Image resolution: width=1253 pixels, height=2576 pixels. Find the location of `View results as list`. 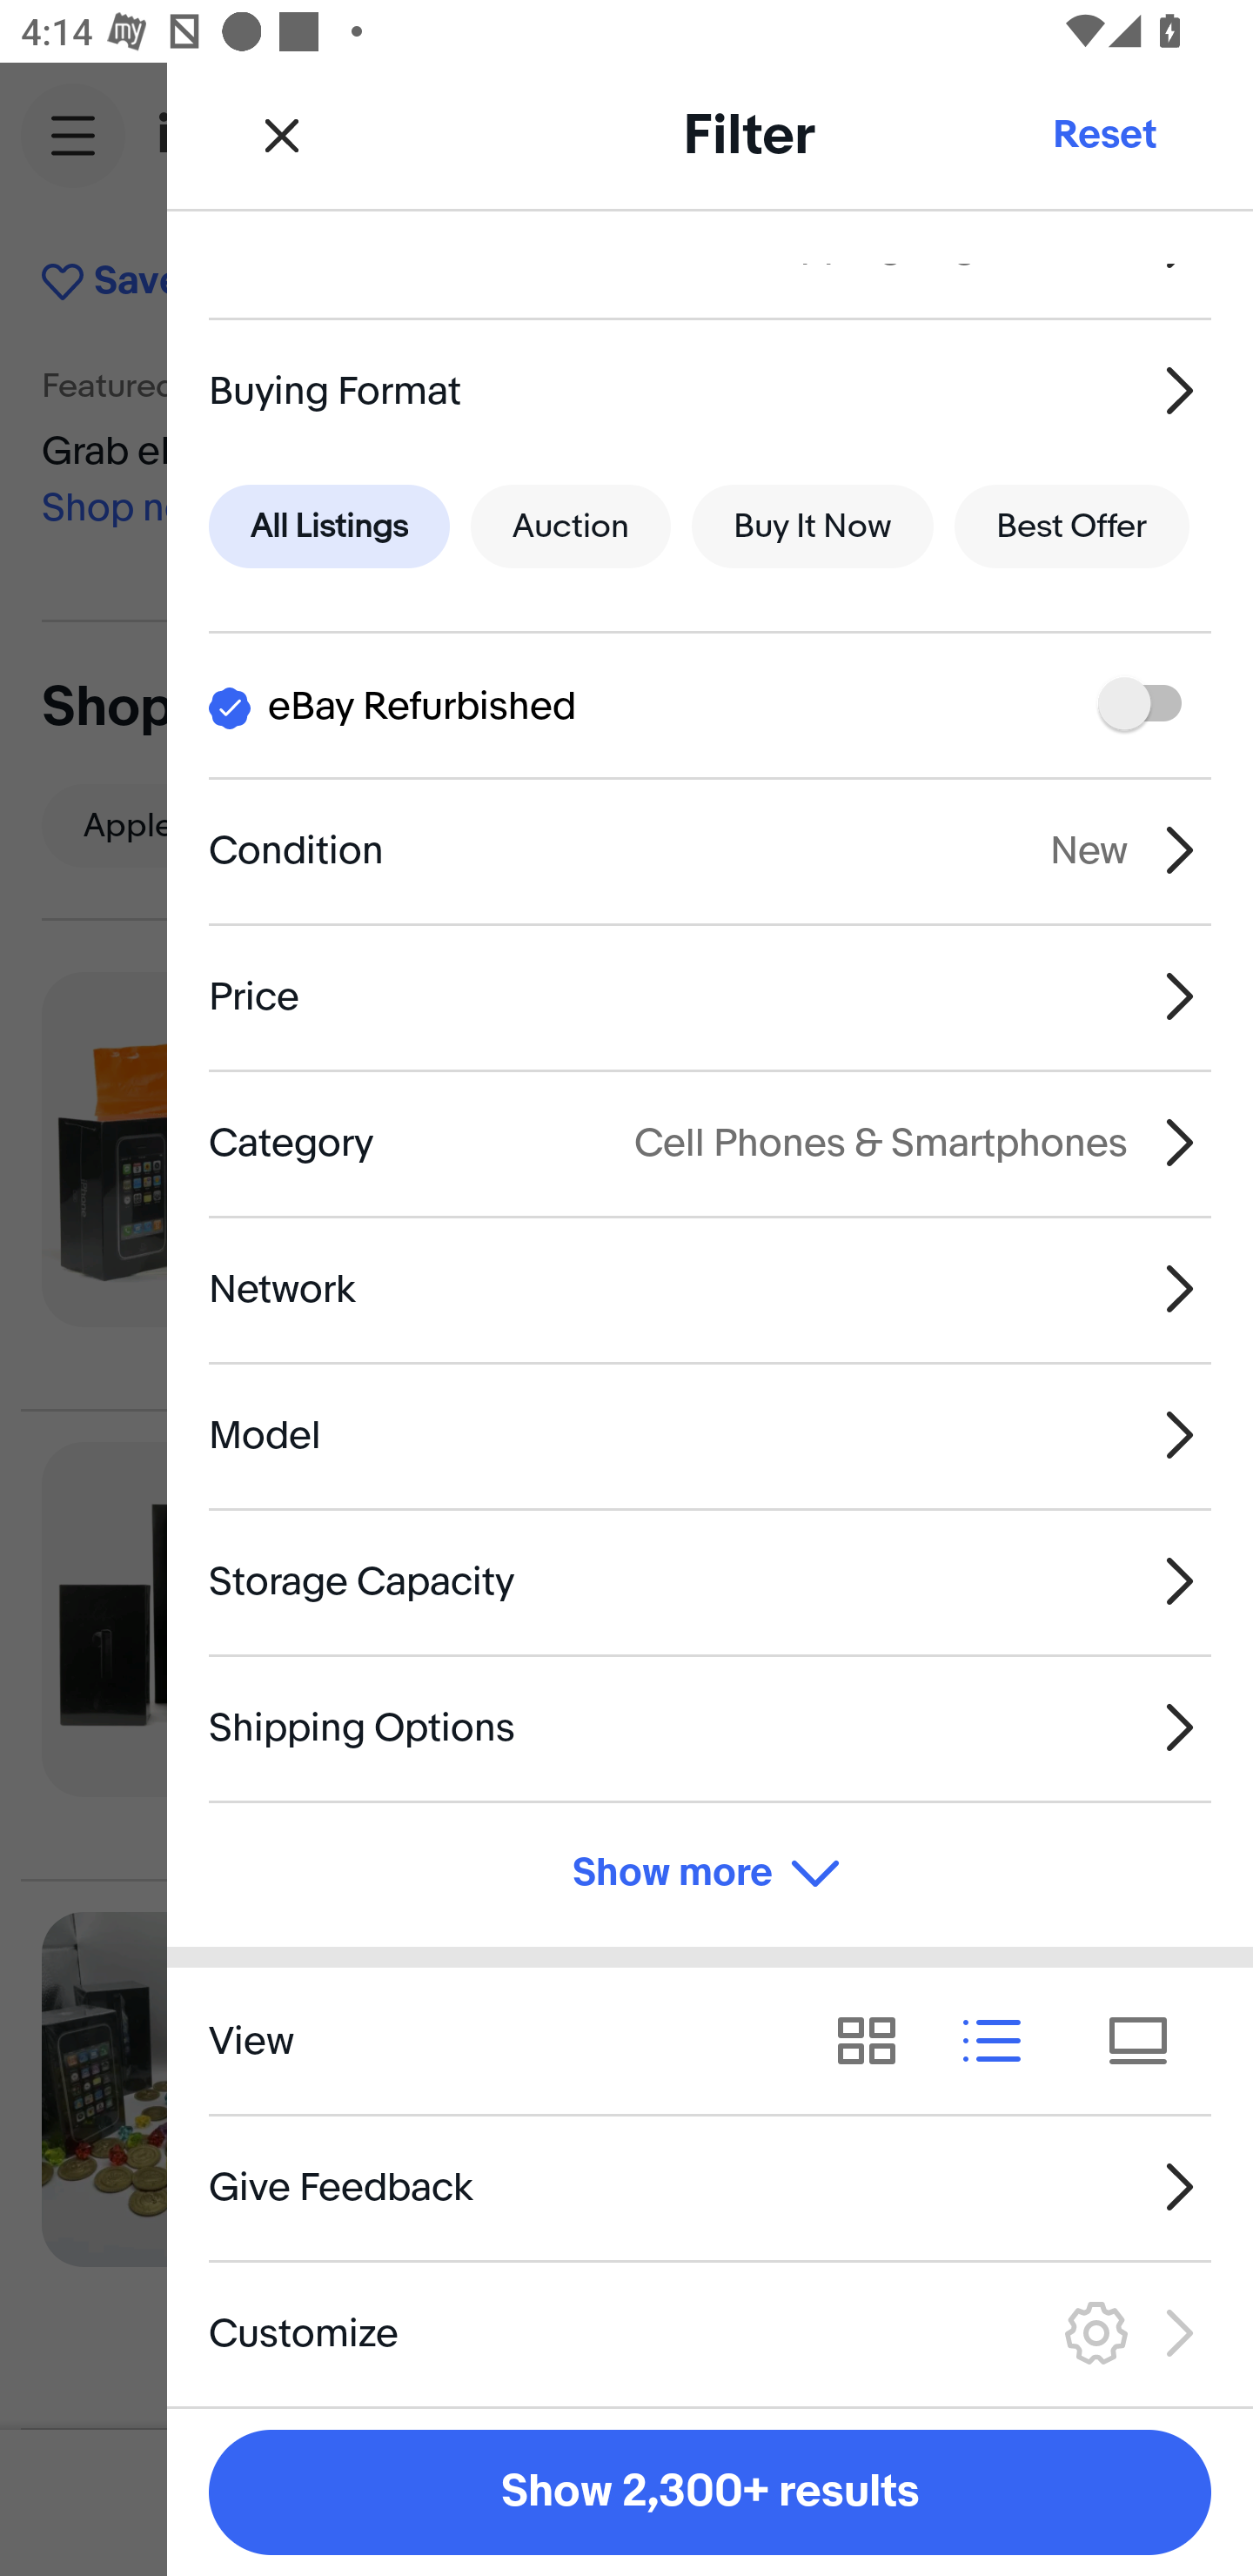

View results as list is located at coordinates (1002, 2042).